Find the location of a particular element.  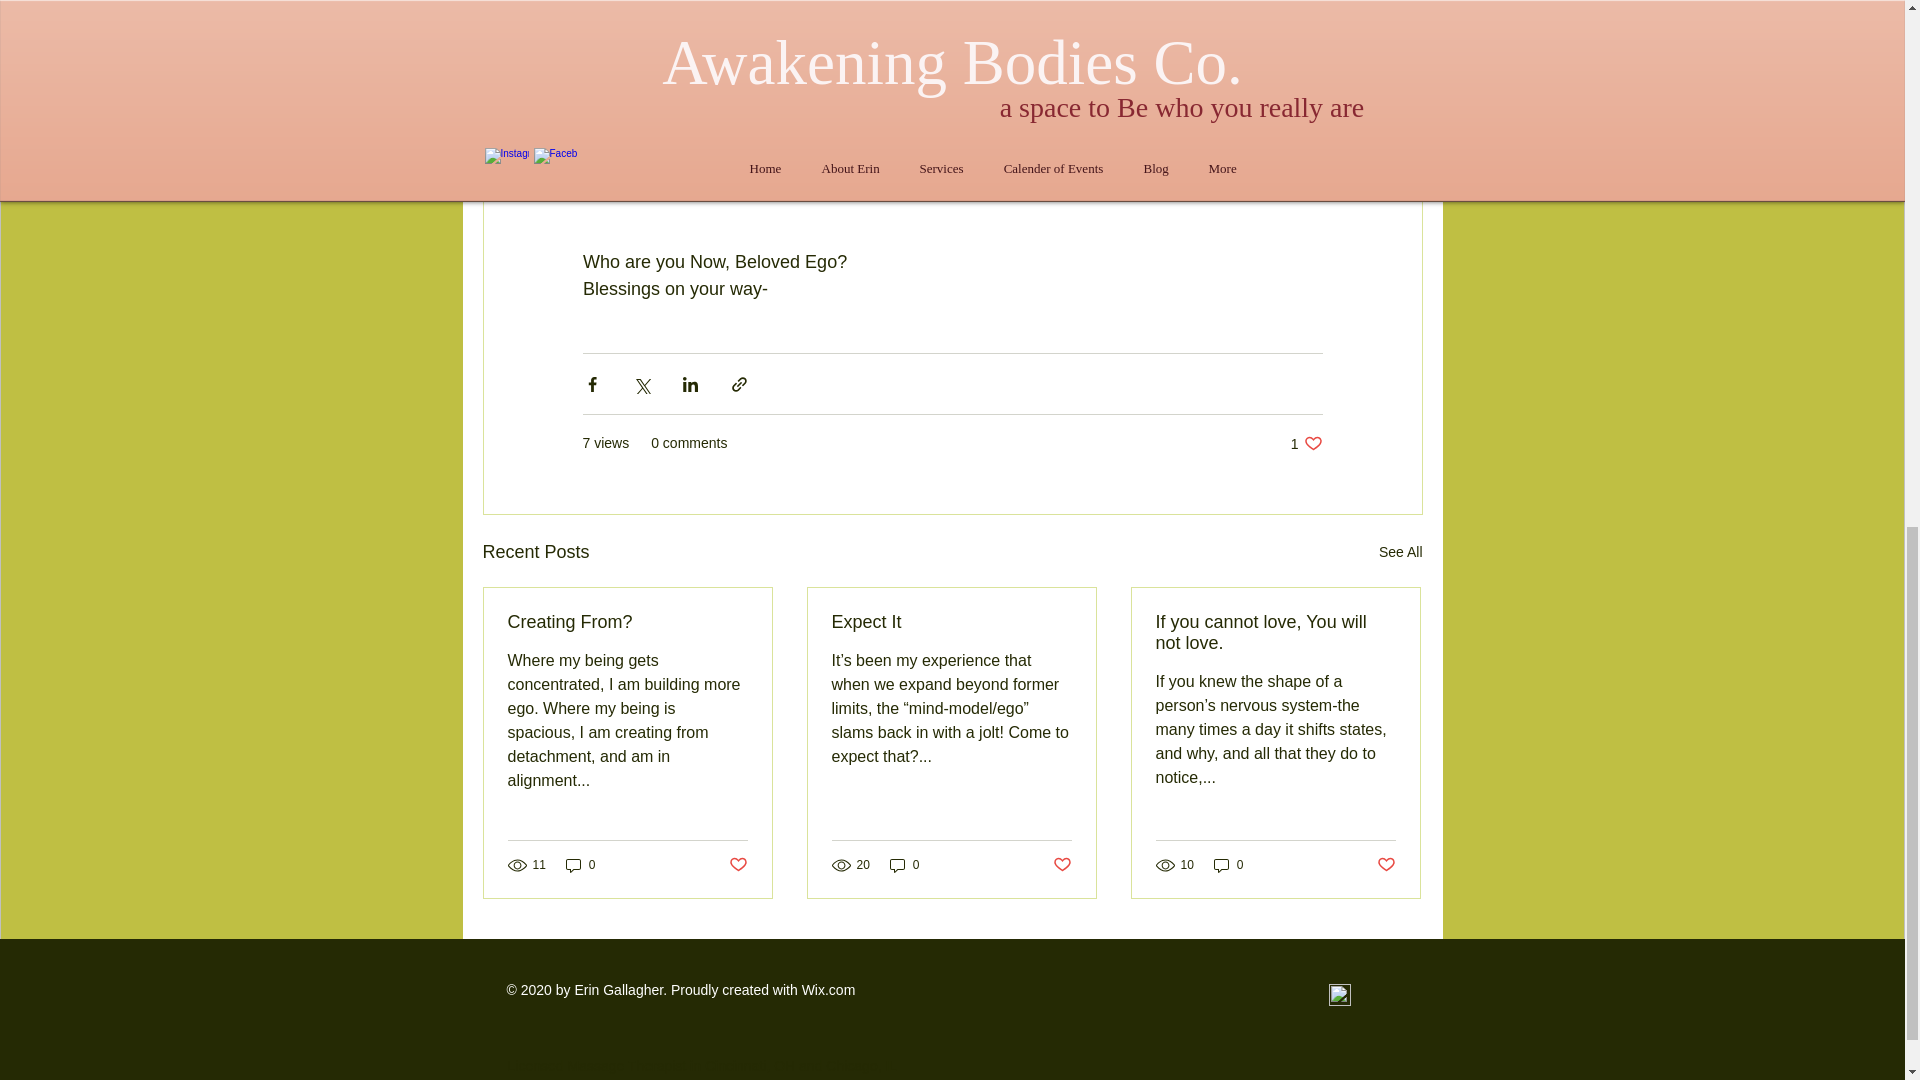

Post not marked as liked is located at coordinates (1062, 864).